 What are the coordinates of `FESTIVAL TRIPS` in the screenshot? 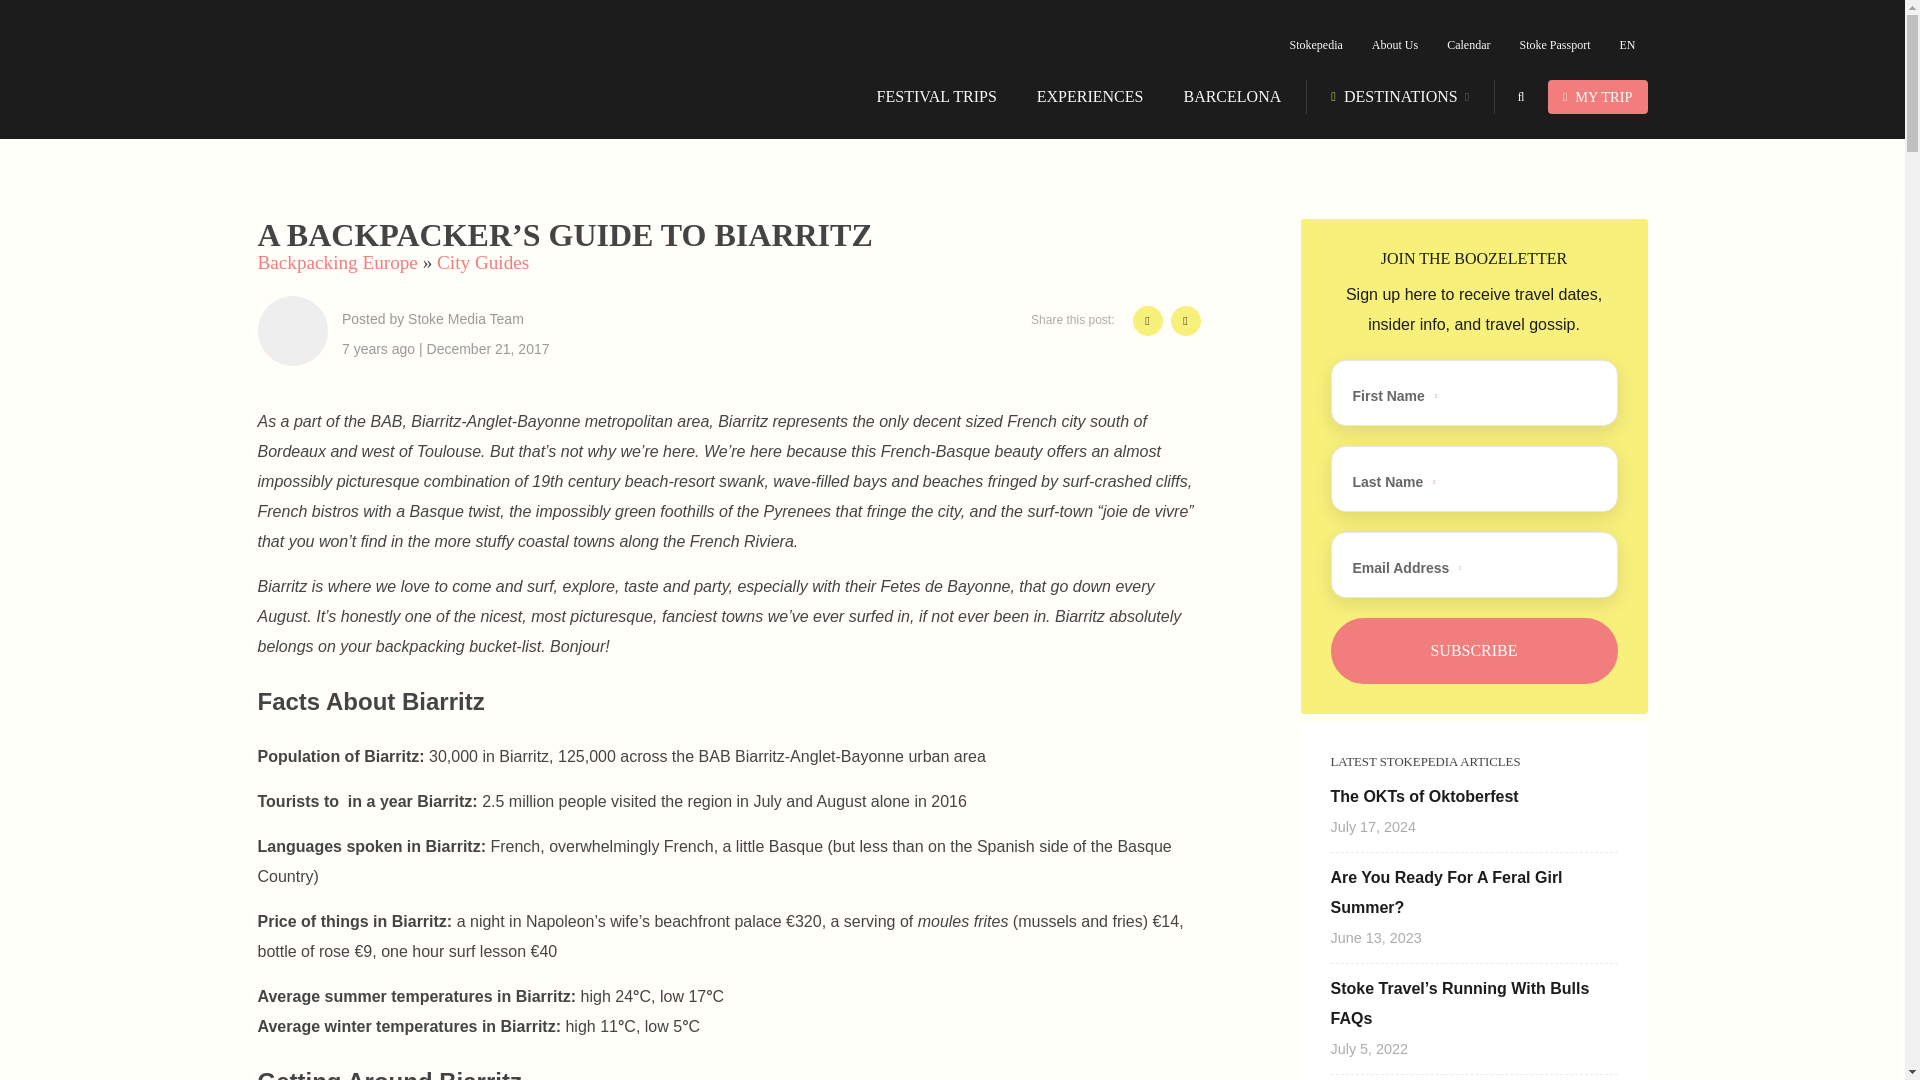 It's located at (936, 96).